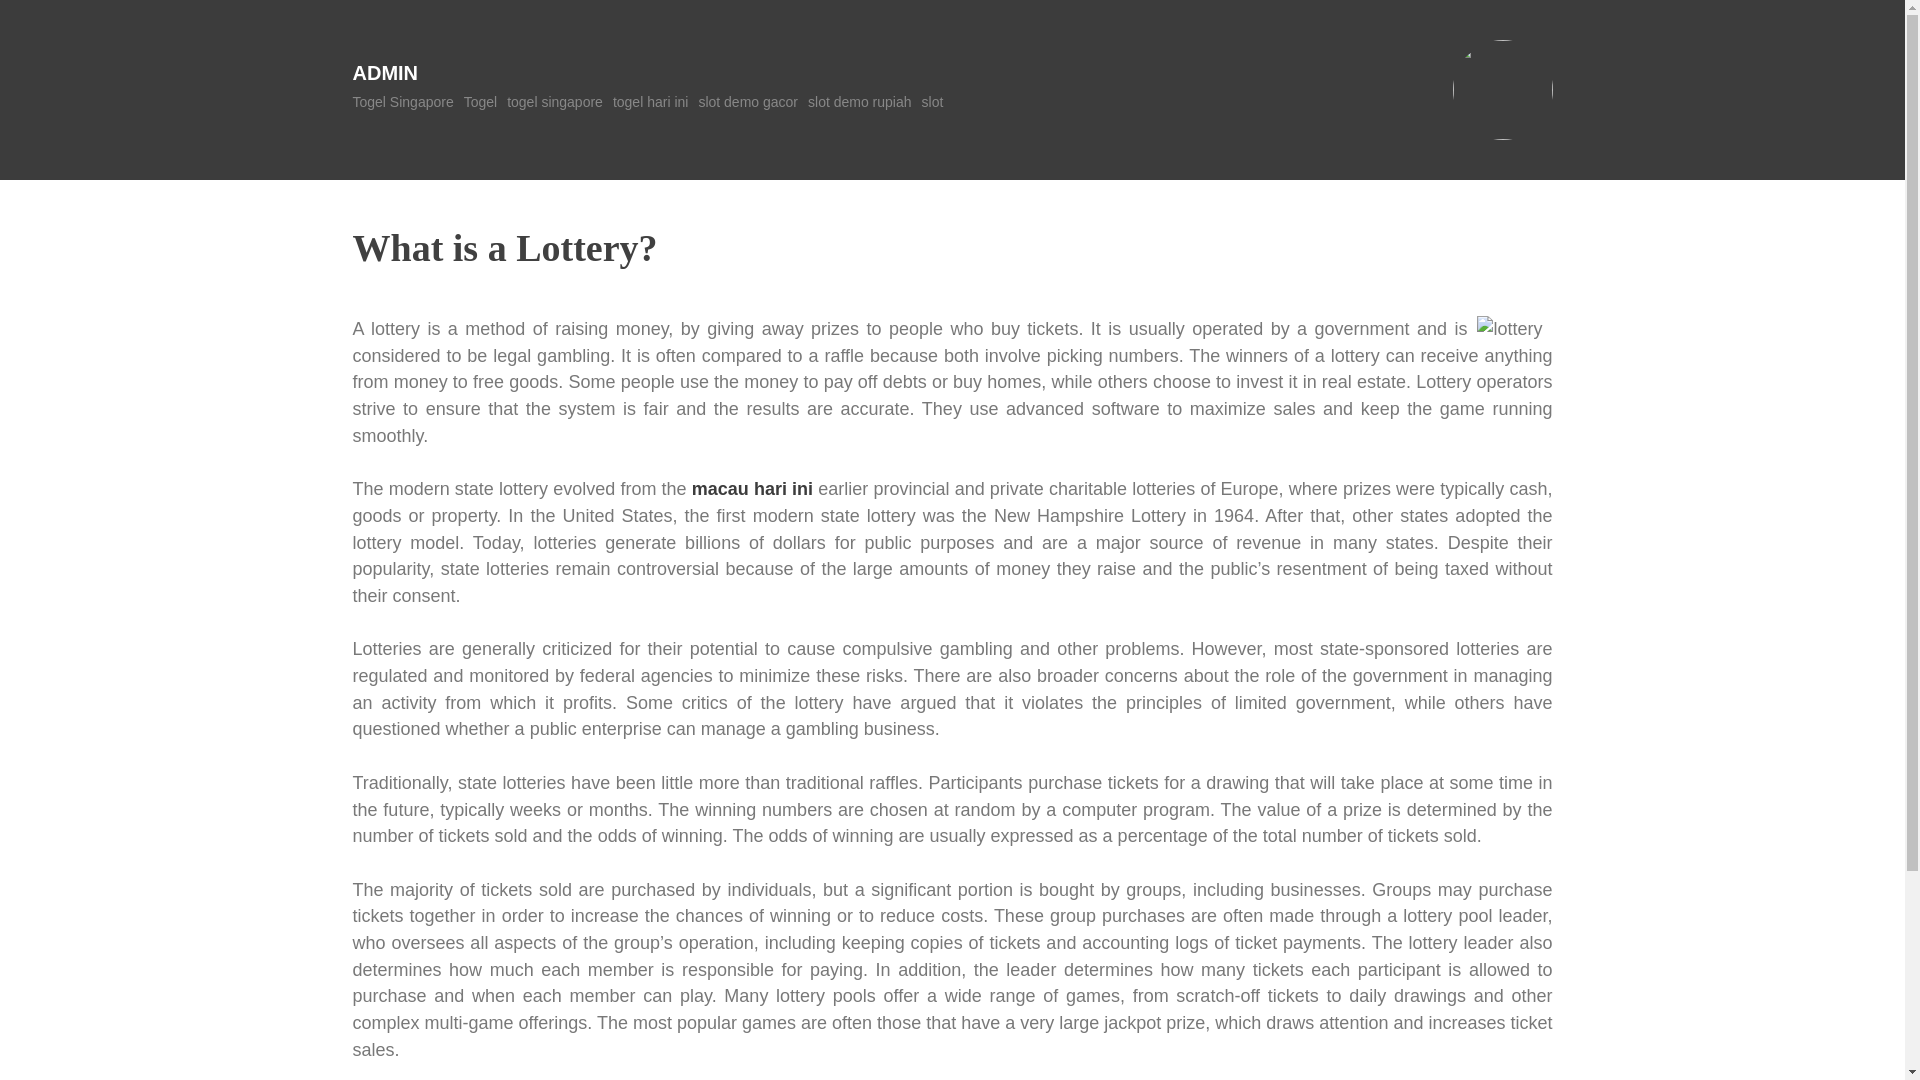  What do you see at coordinates (860, 102) in the screenshot?
I see `slot demo rupiah` at bounding box center [860, 102].